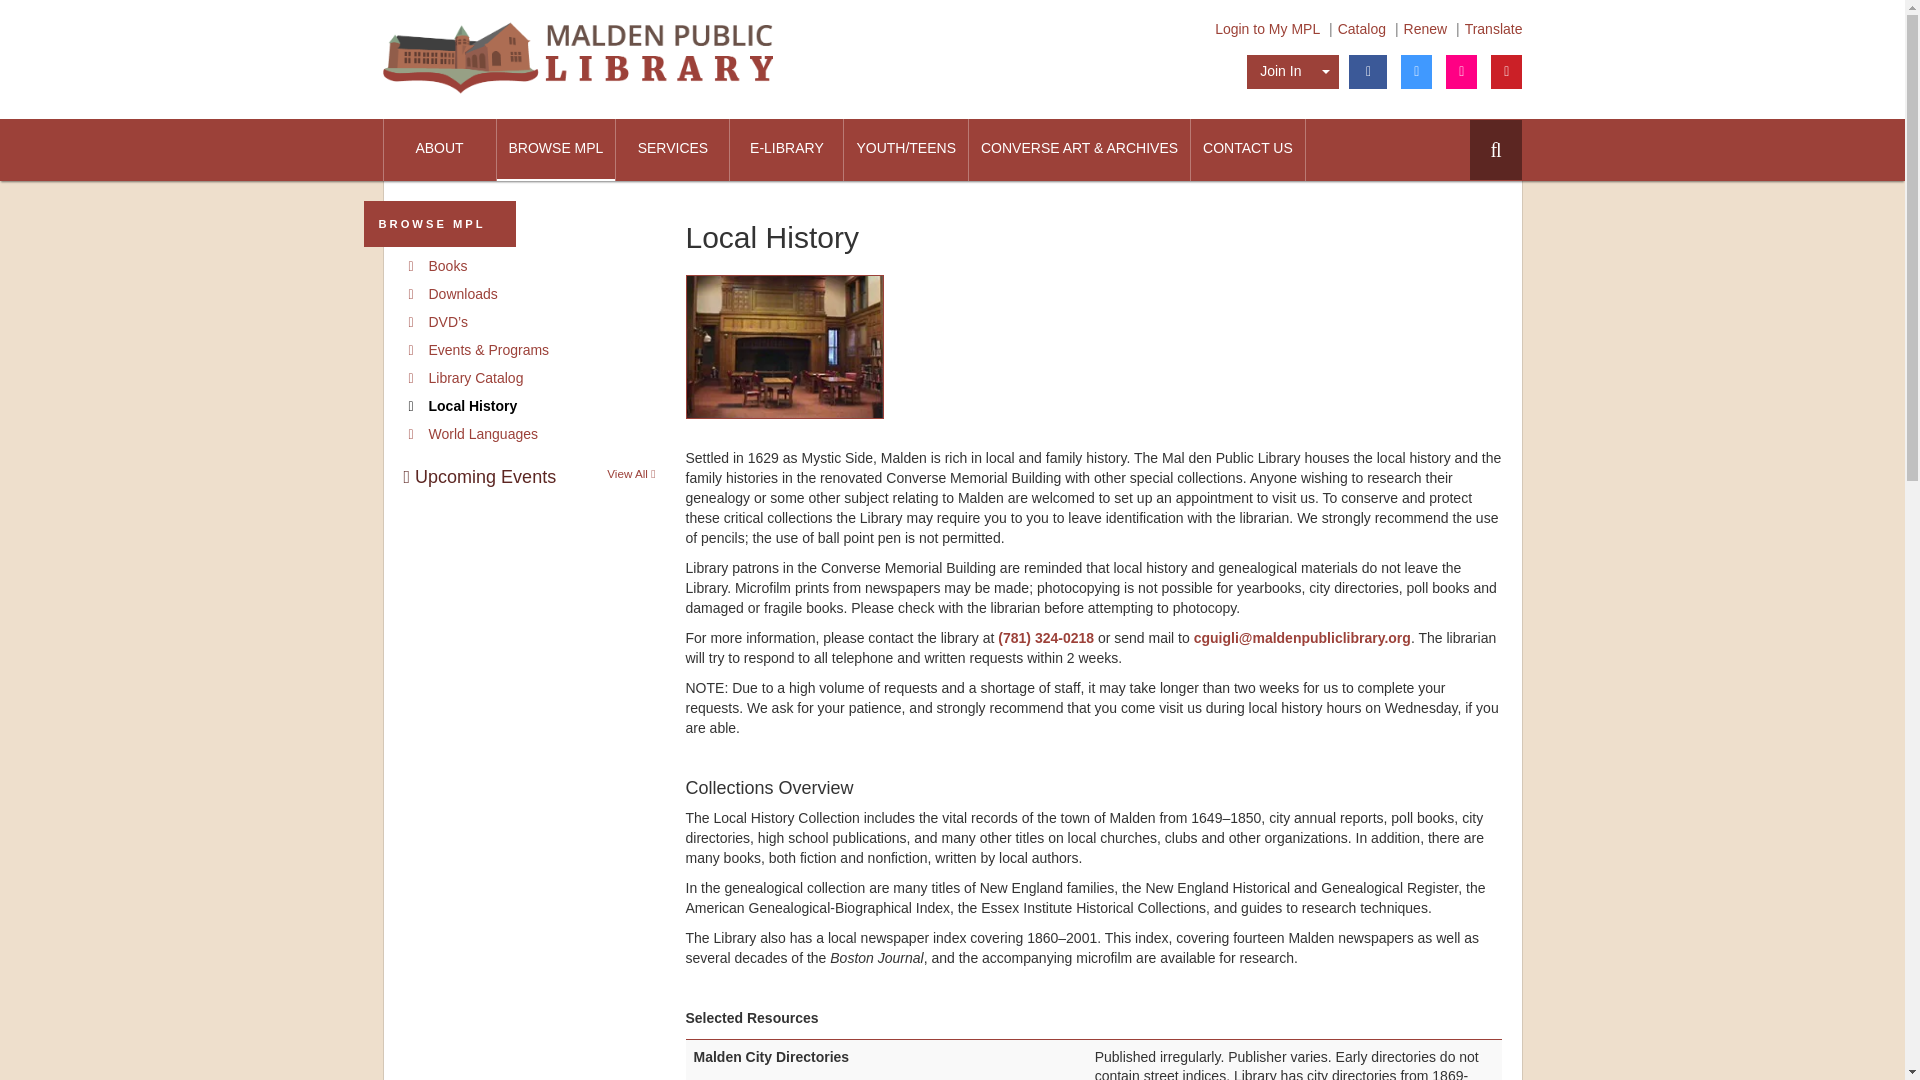 This screenshot has width=1920, height=1080. Describe the element at coordinates (554, 150) in the screenshot. I see `BROWSE MPL` at that location.